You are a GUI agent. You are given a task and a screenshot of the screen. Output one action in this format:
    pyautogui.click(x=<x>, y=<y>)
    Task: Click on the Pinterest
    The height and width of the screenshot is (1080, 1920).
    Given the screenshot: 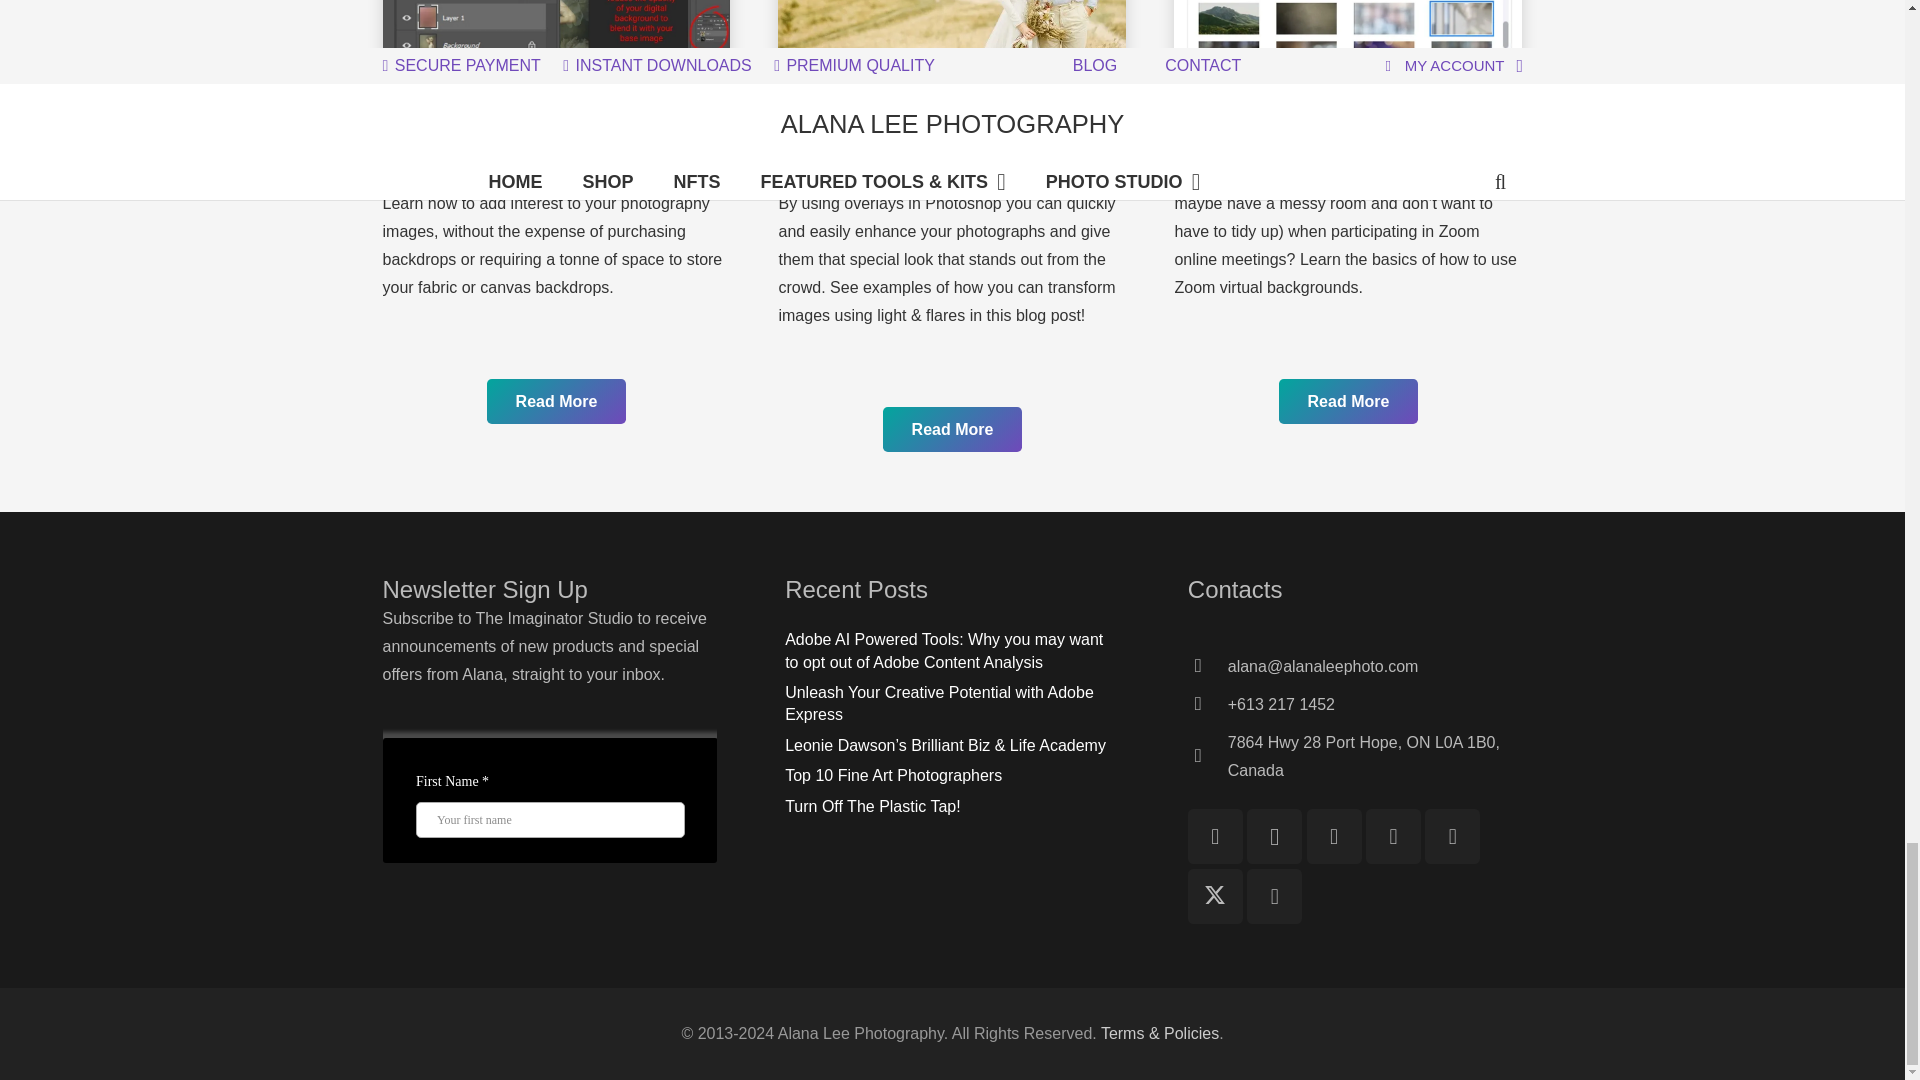 What is the action you would take?
    pyautogui.click(x=1452, y=836)
    